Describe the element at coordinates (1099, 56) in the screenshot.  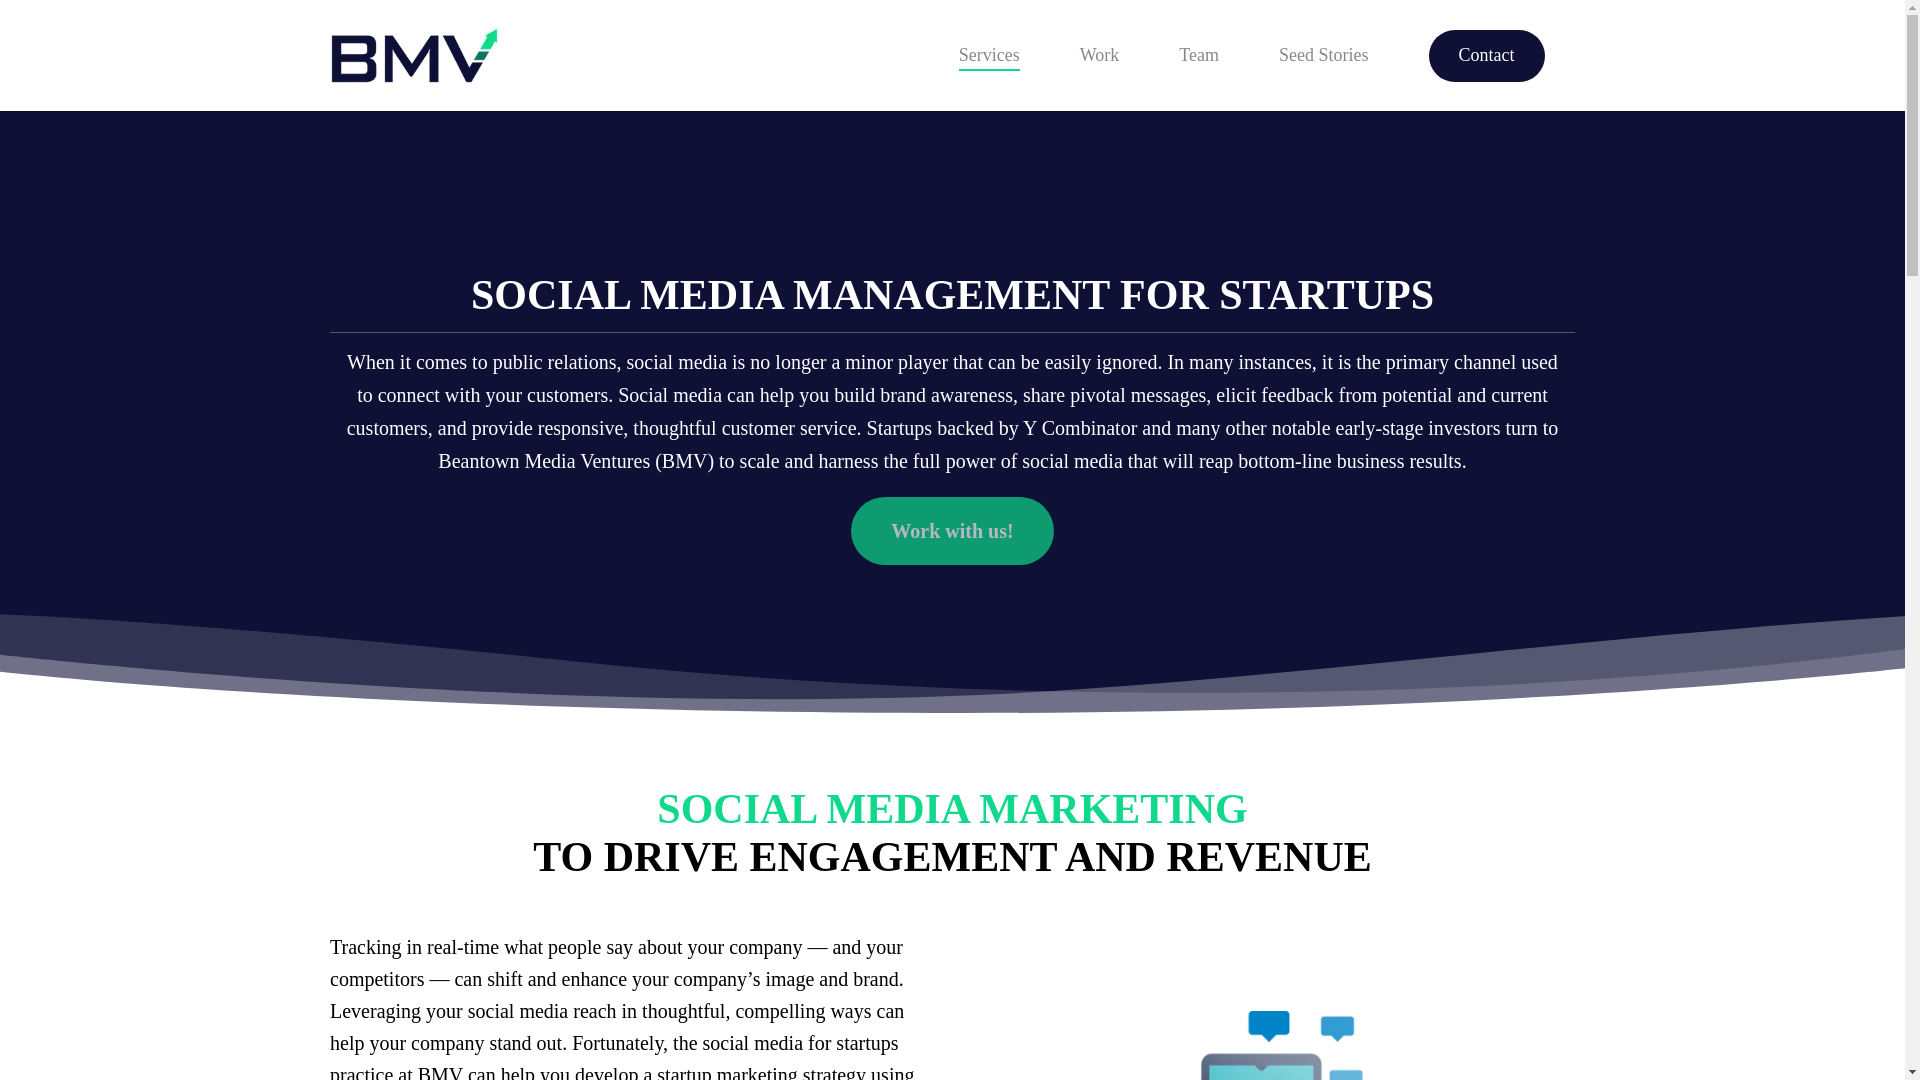
I see `Work` at that location.